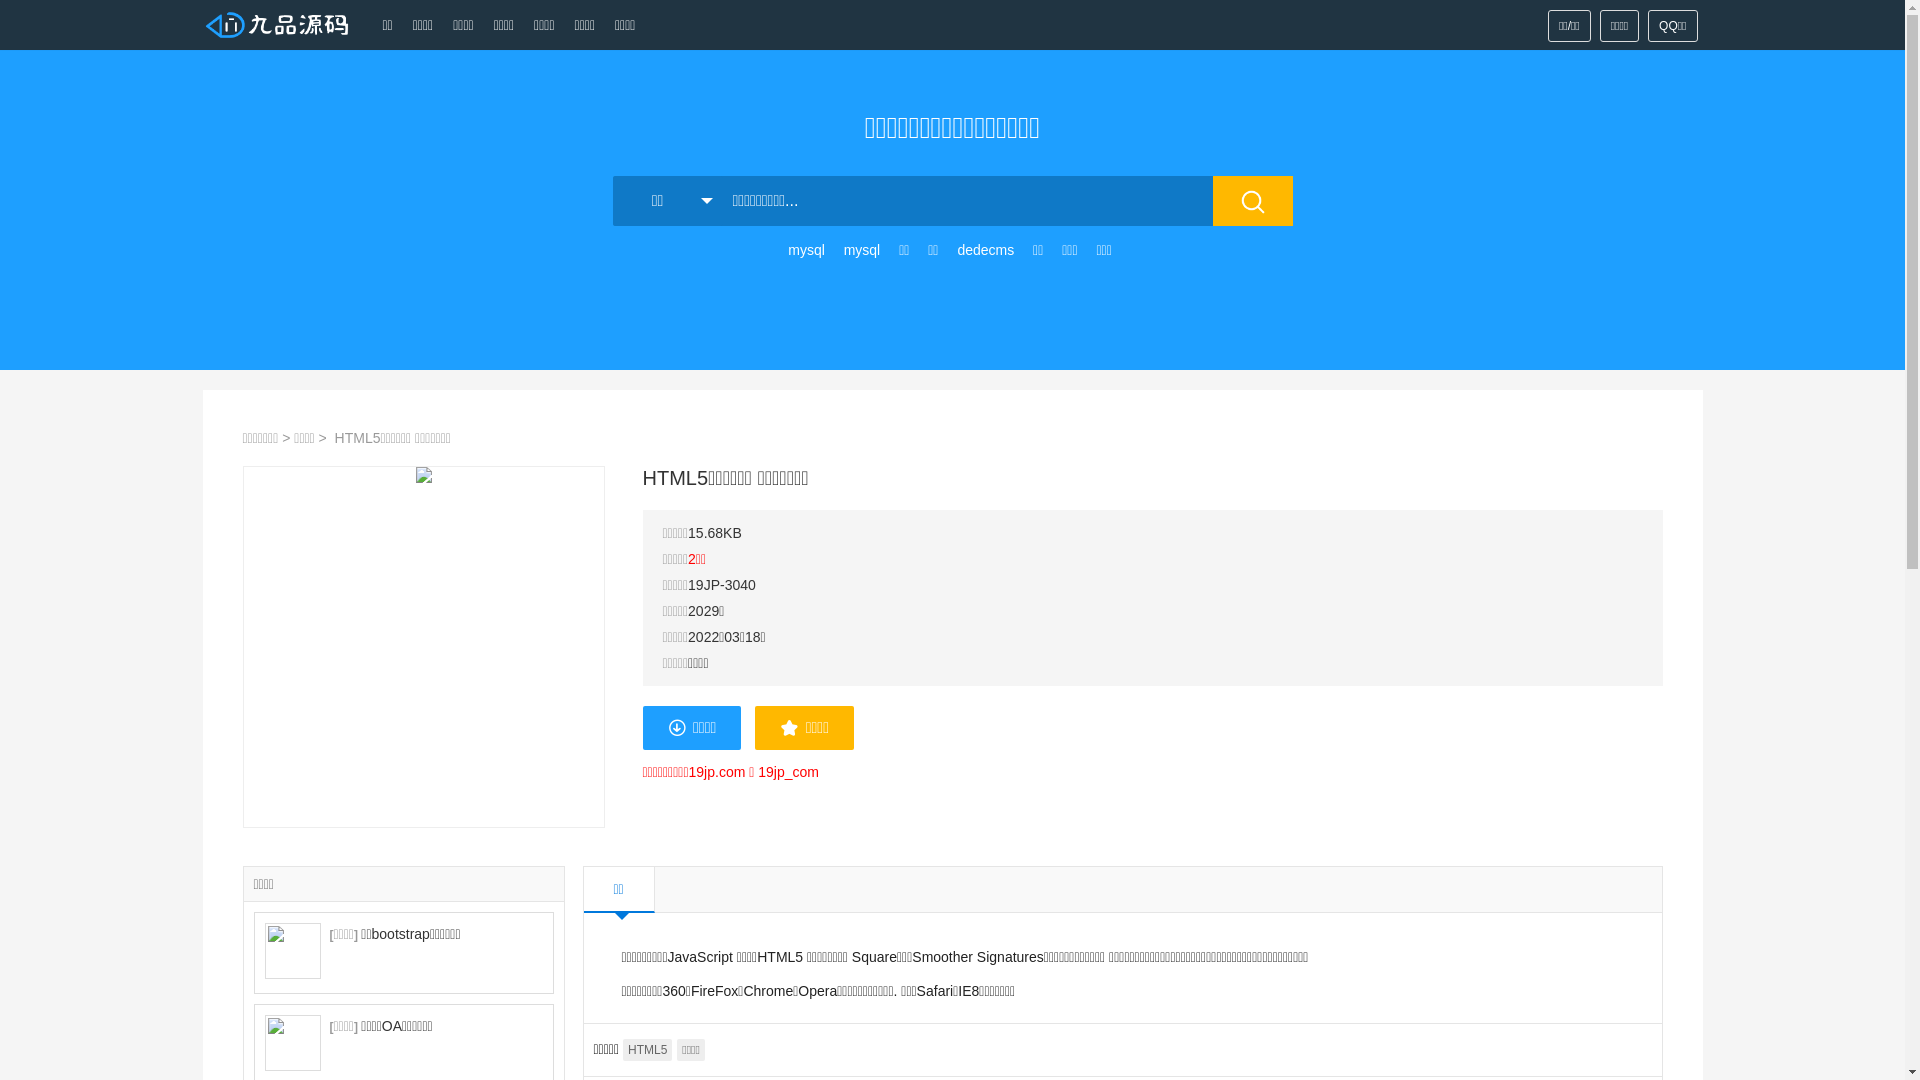 The width and height of the screenshot is (1920, 1080). I want to click on HTML5, so click(648, 1050).